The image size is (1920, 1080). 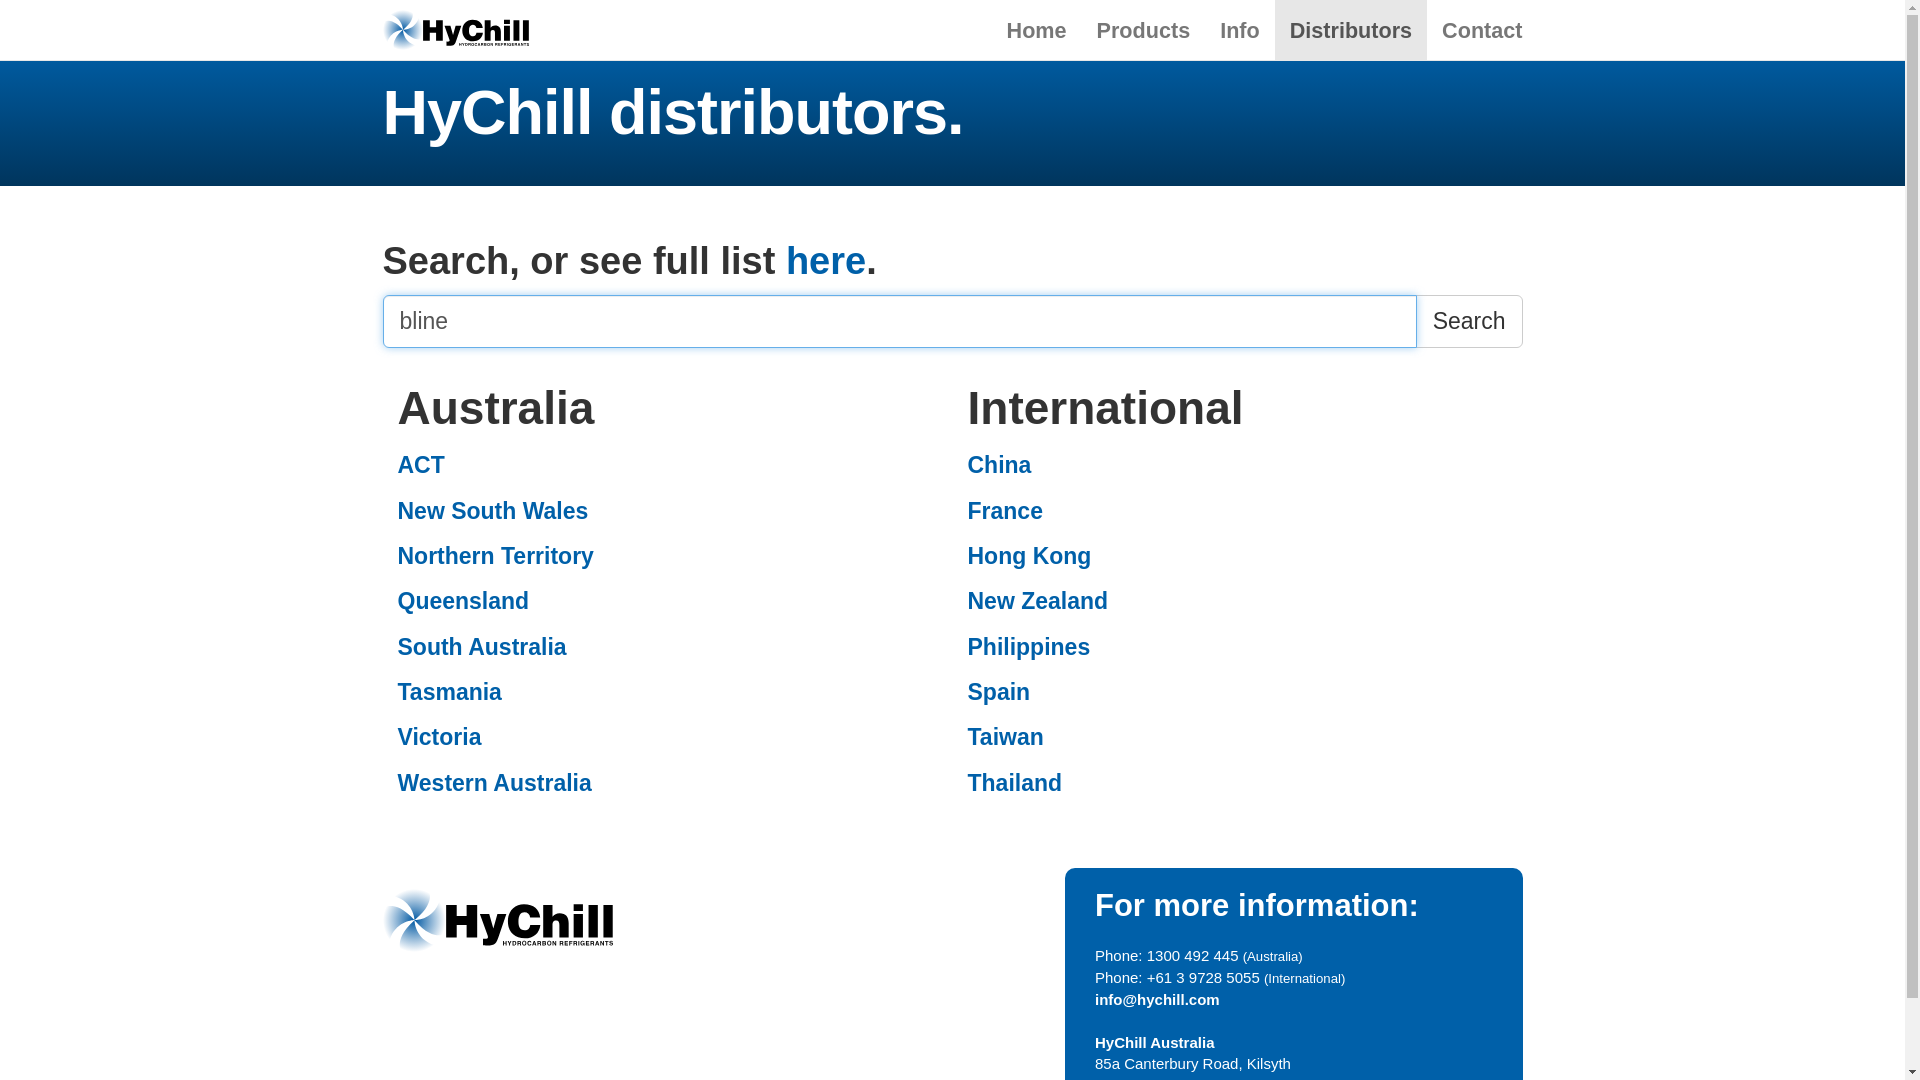 I want to click on Search, so click(x=1470, y=322).